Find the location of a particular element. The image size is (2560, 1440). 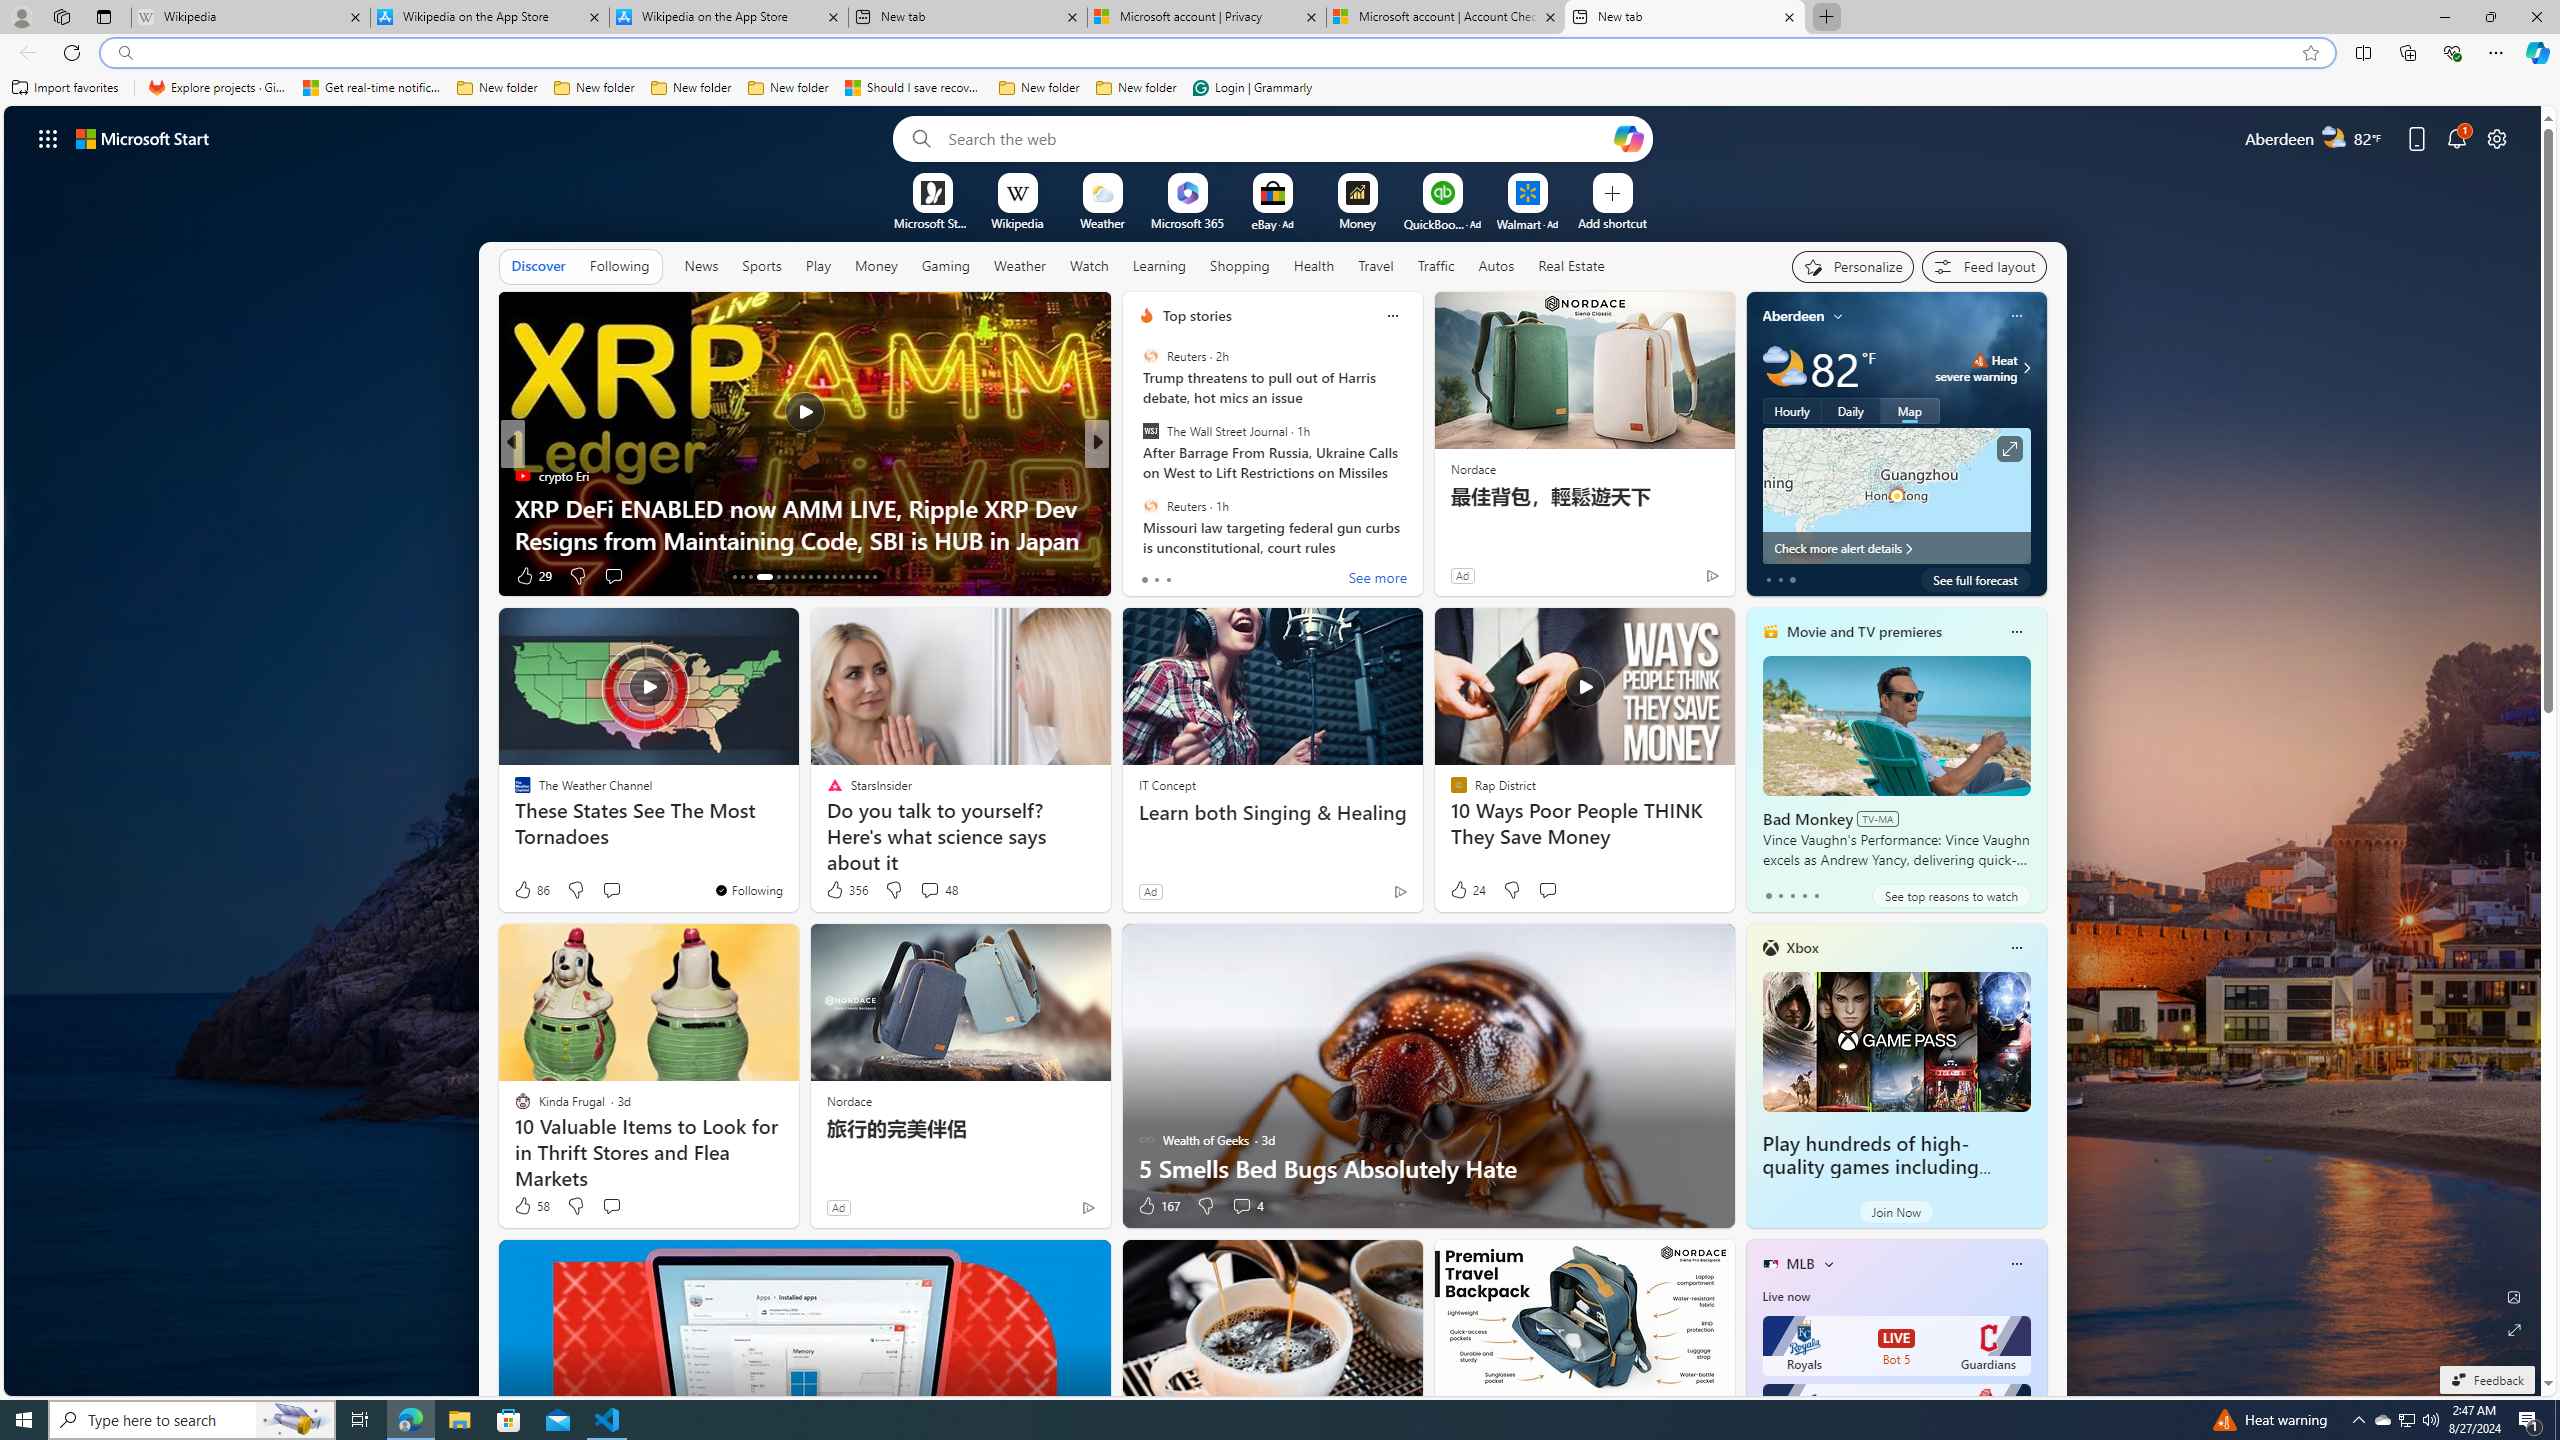

58 Like is located at coordinates (531, 1206).